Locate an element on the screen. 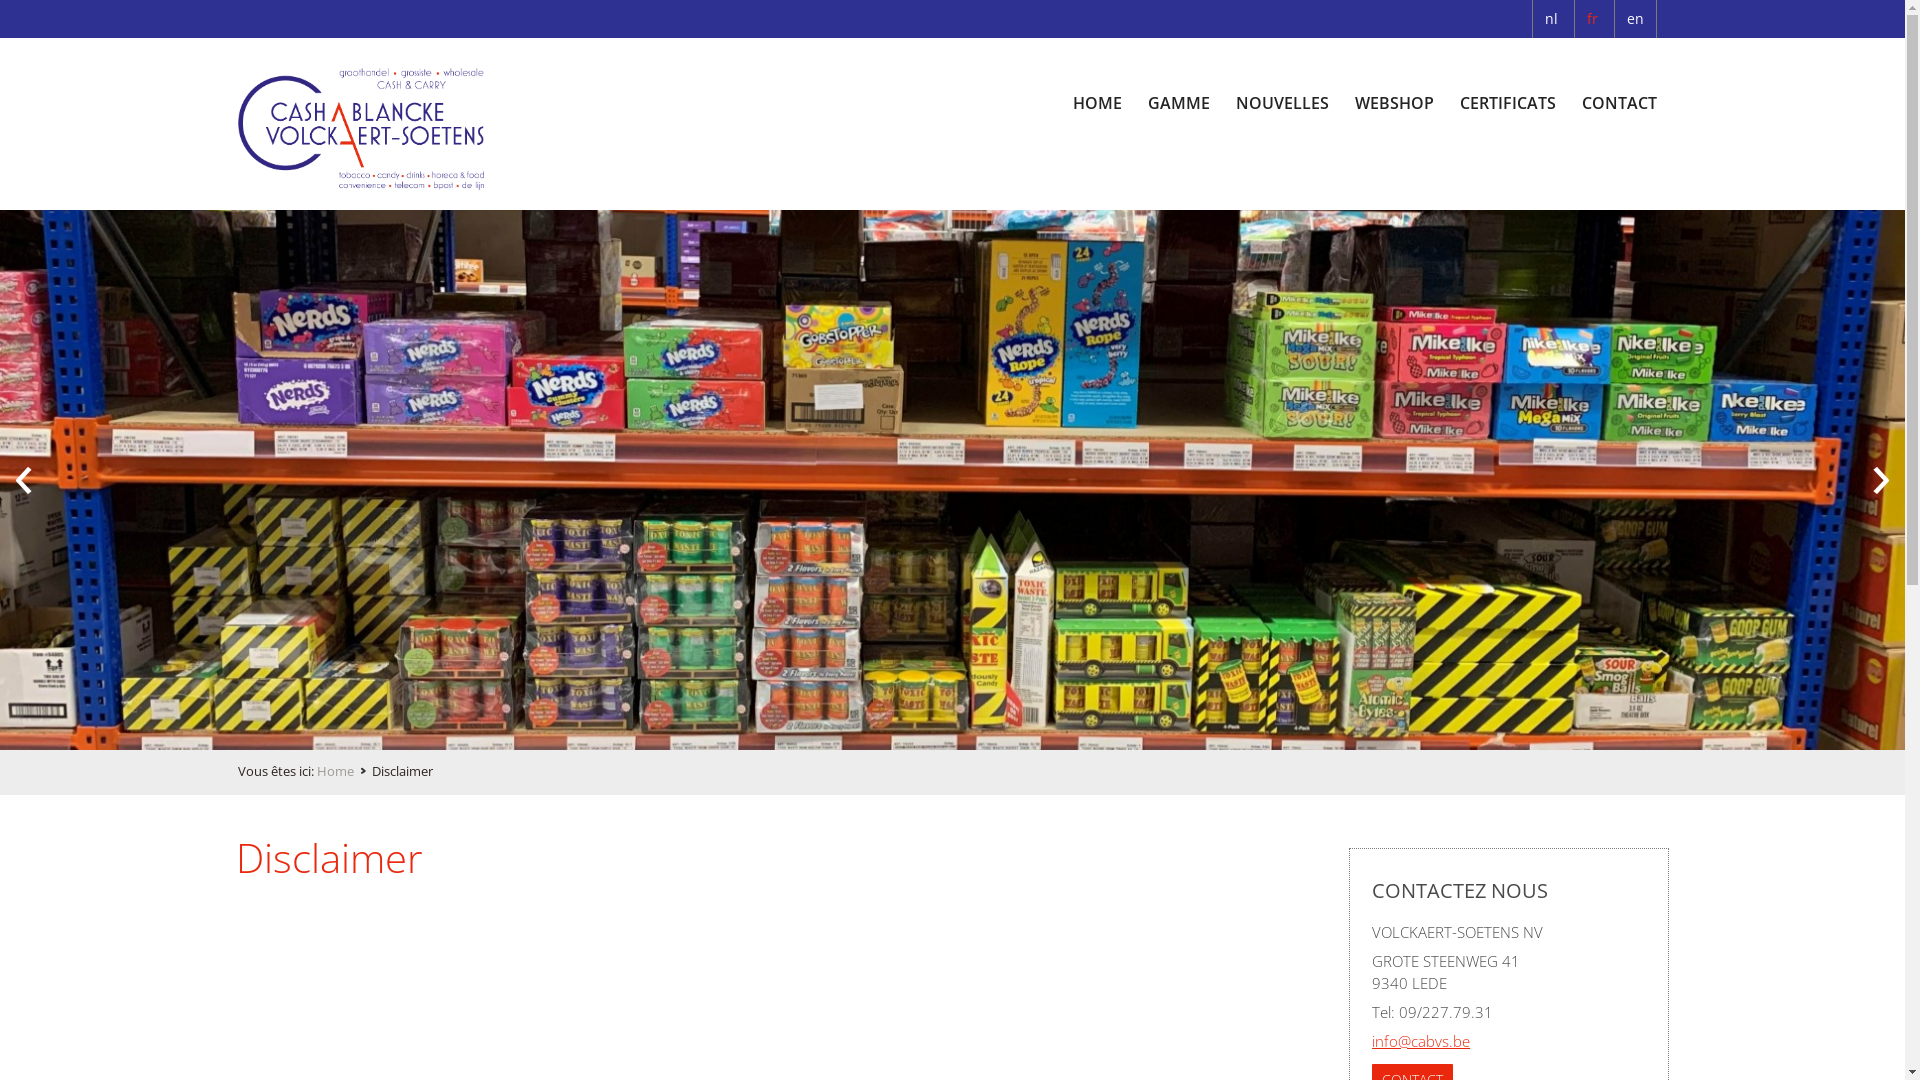 The width and height of the screenshot is (1920, 1080). WEBSHOP is located at coordinates (1394, 100).